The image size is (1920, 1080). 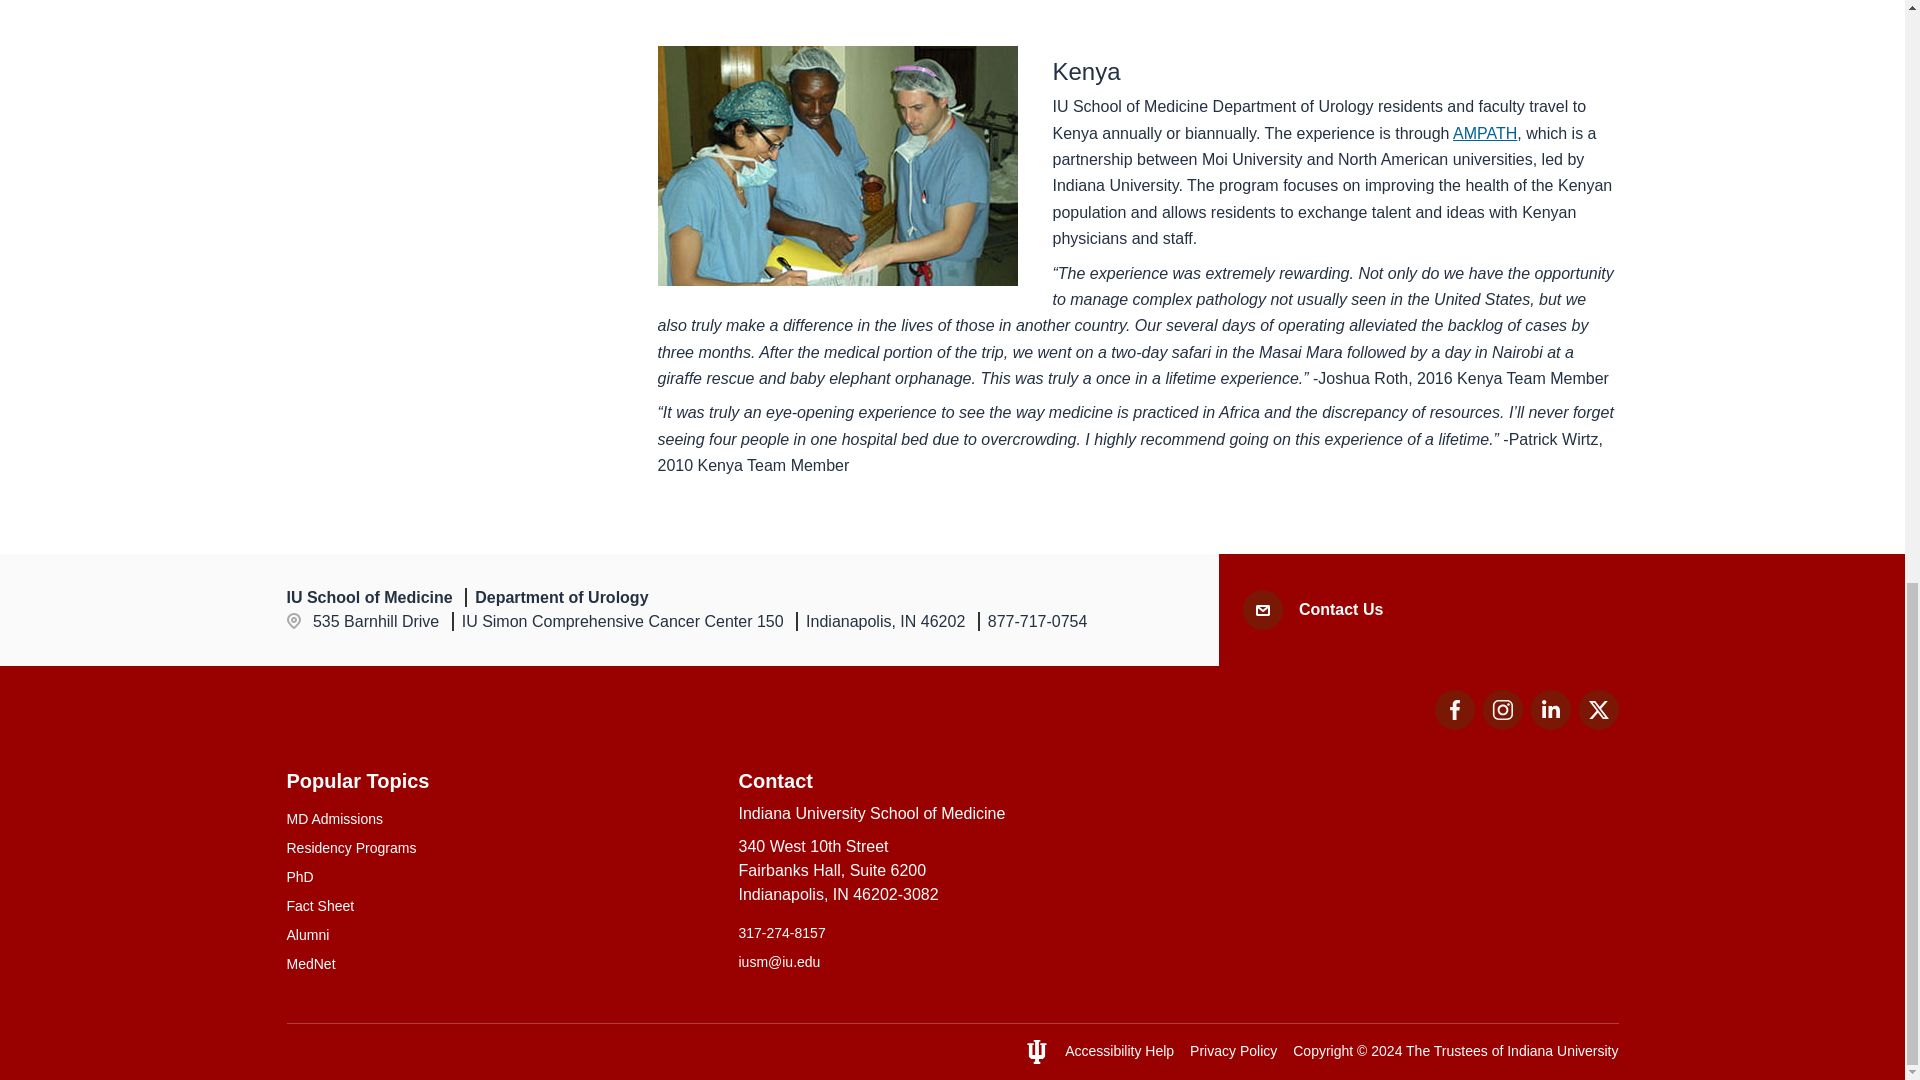 What do you see at coordinates (1550, 724) in the screenshot?
I see `Accessibility Help` at bounding box center [1550, 724].